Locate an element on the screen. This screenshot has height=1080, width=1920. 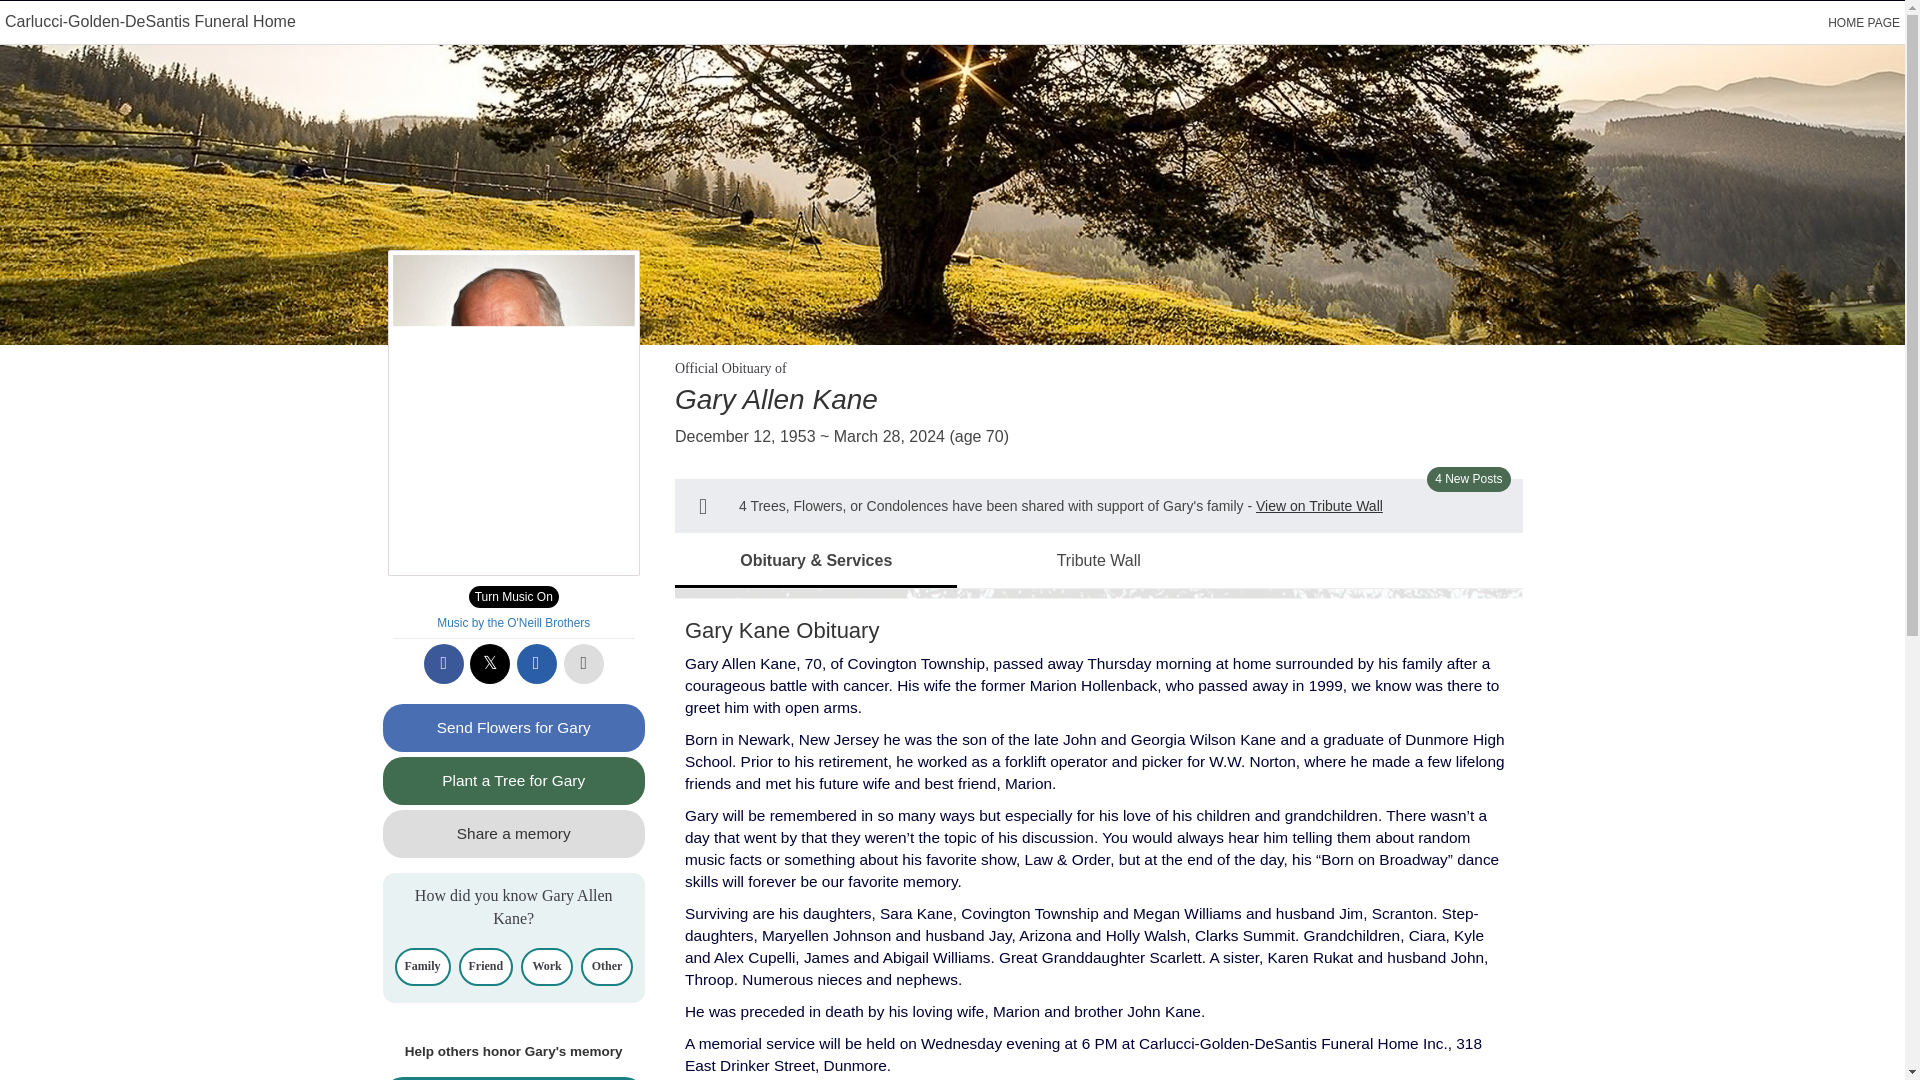
Share to Facebook is located at coordinates (444, 663).